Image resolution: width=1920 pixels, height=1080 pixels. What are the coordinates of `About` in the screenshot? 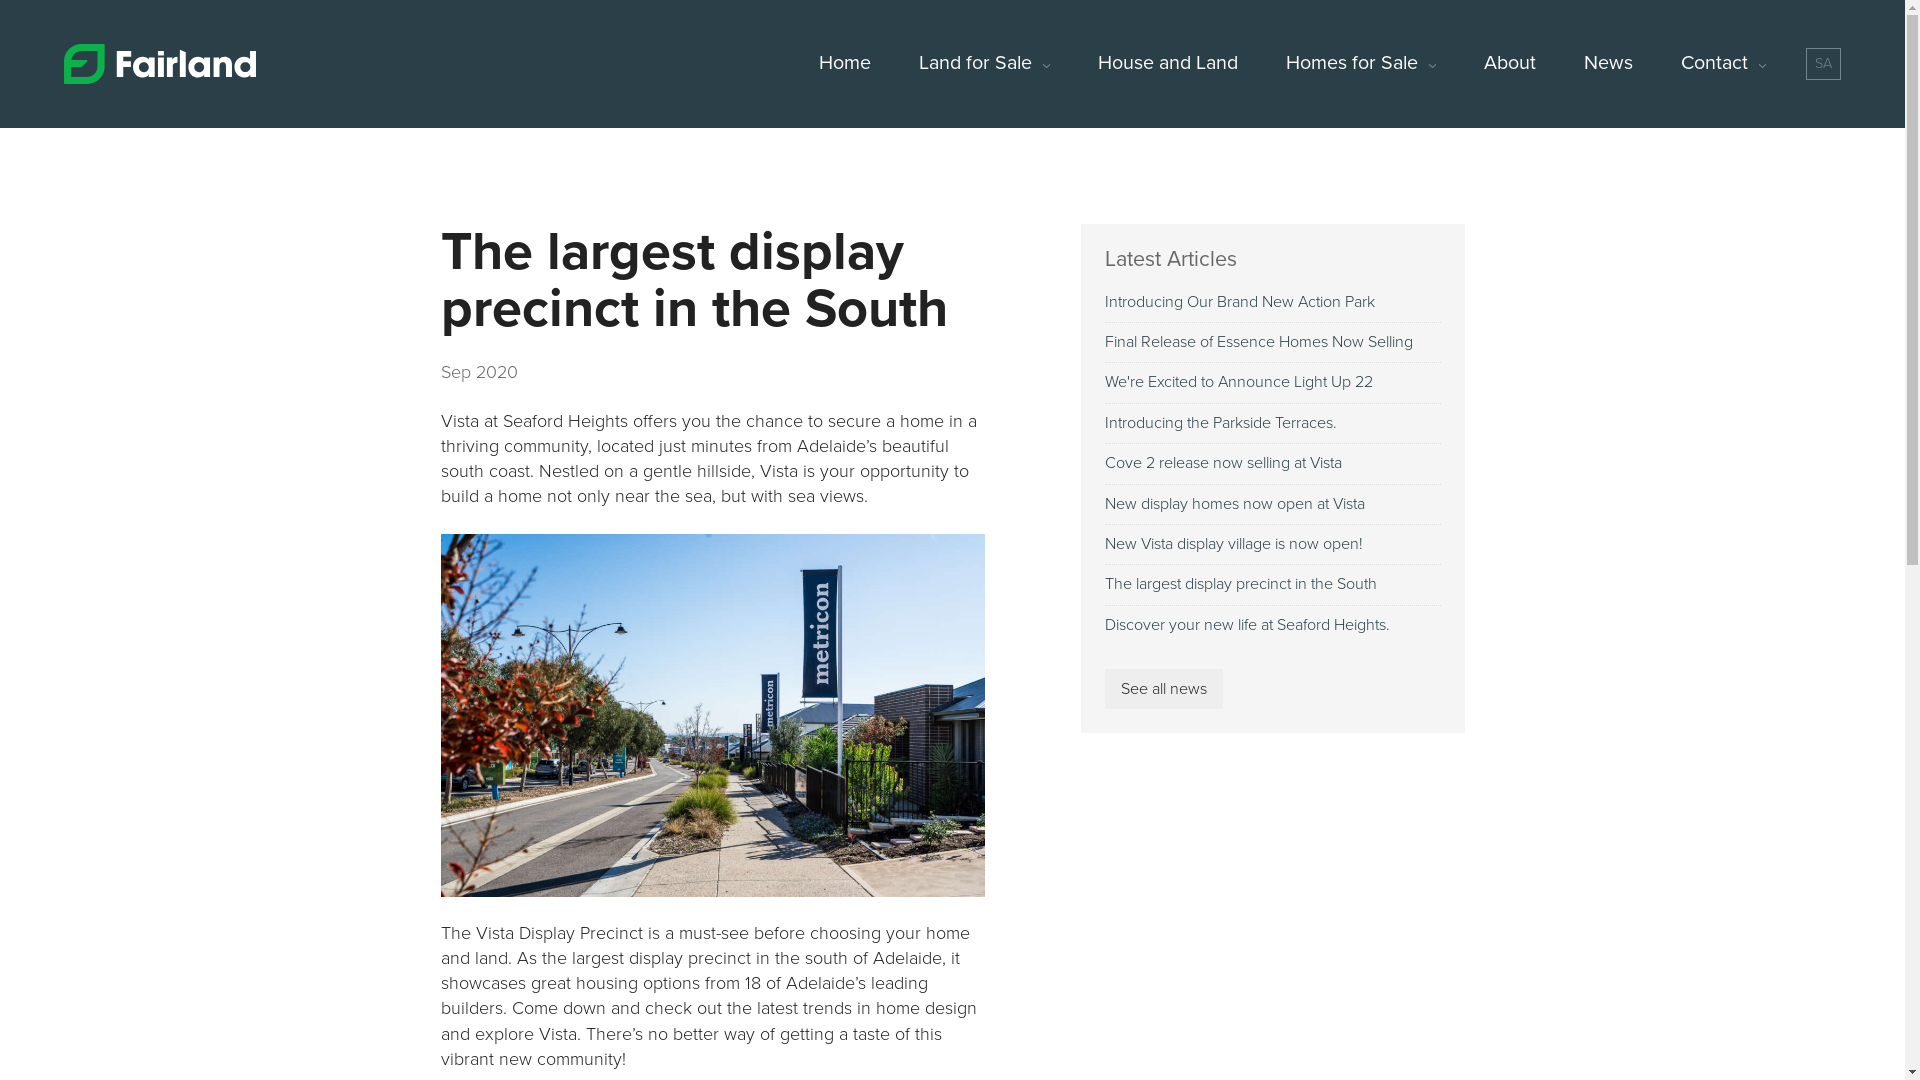 It's located at (1510, 64).